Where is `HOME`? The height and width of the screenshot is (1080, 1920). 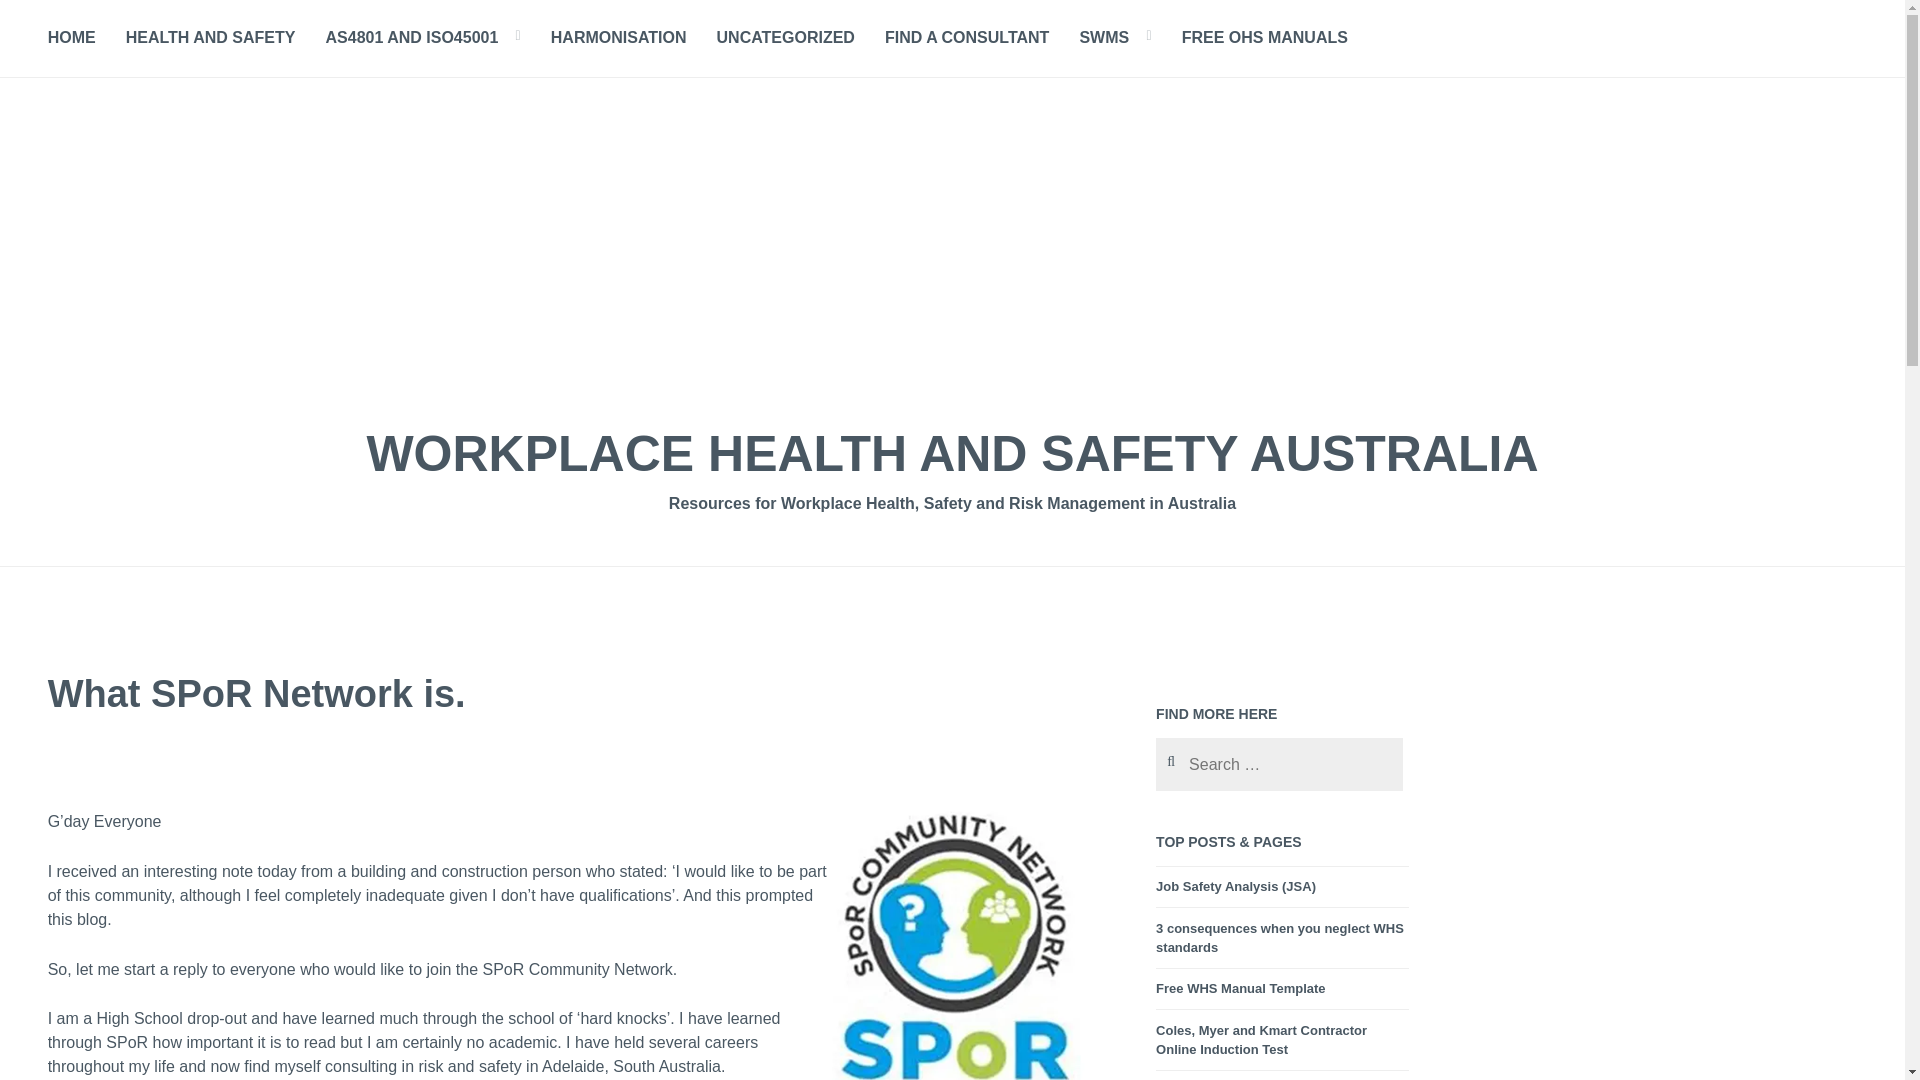 HOME is located at coordinates (72, 38).